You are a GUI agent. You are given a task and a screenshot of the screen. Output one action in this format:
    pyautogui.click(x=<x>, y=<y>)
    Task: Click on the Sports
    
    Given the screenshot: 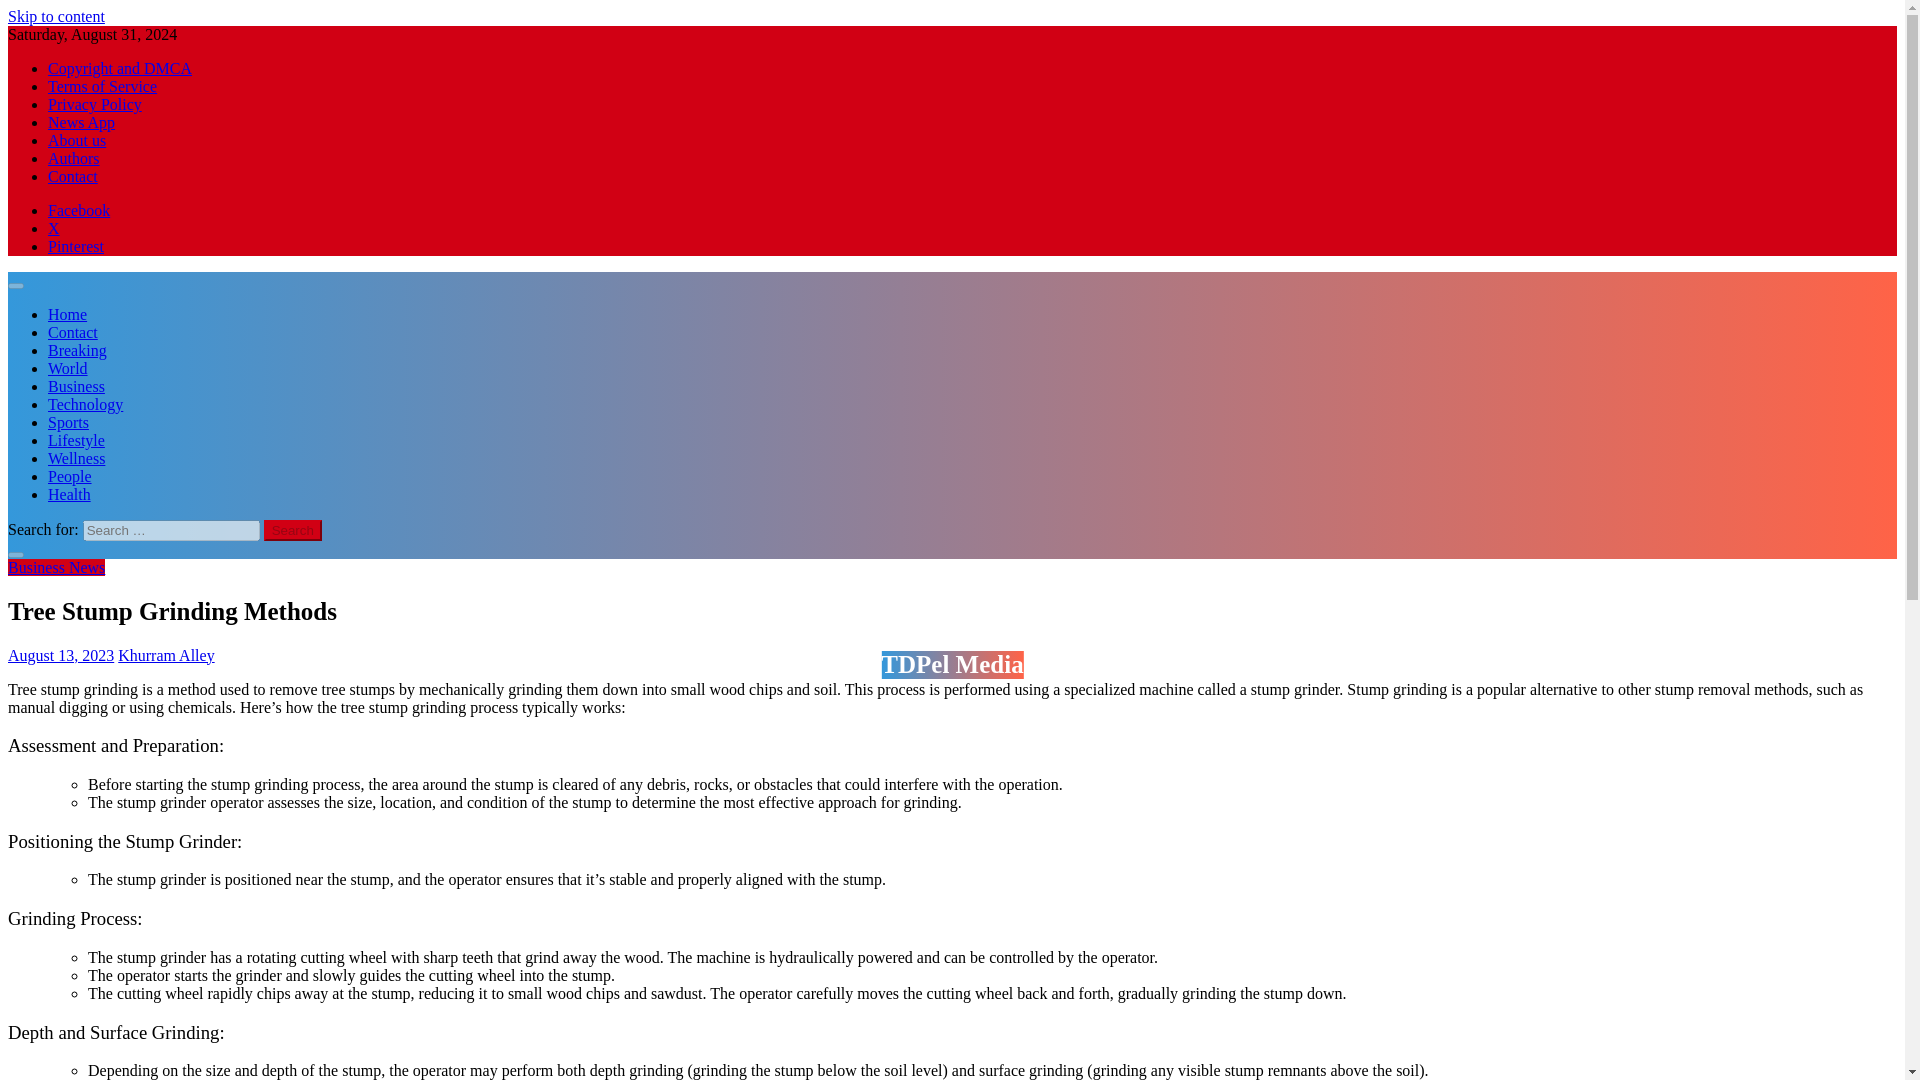 What is the action you would take?
    pyautogui.click(x=68, y=422)
    